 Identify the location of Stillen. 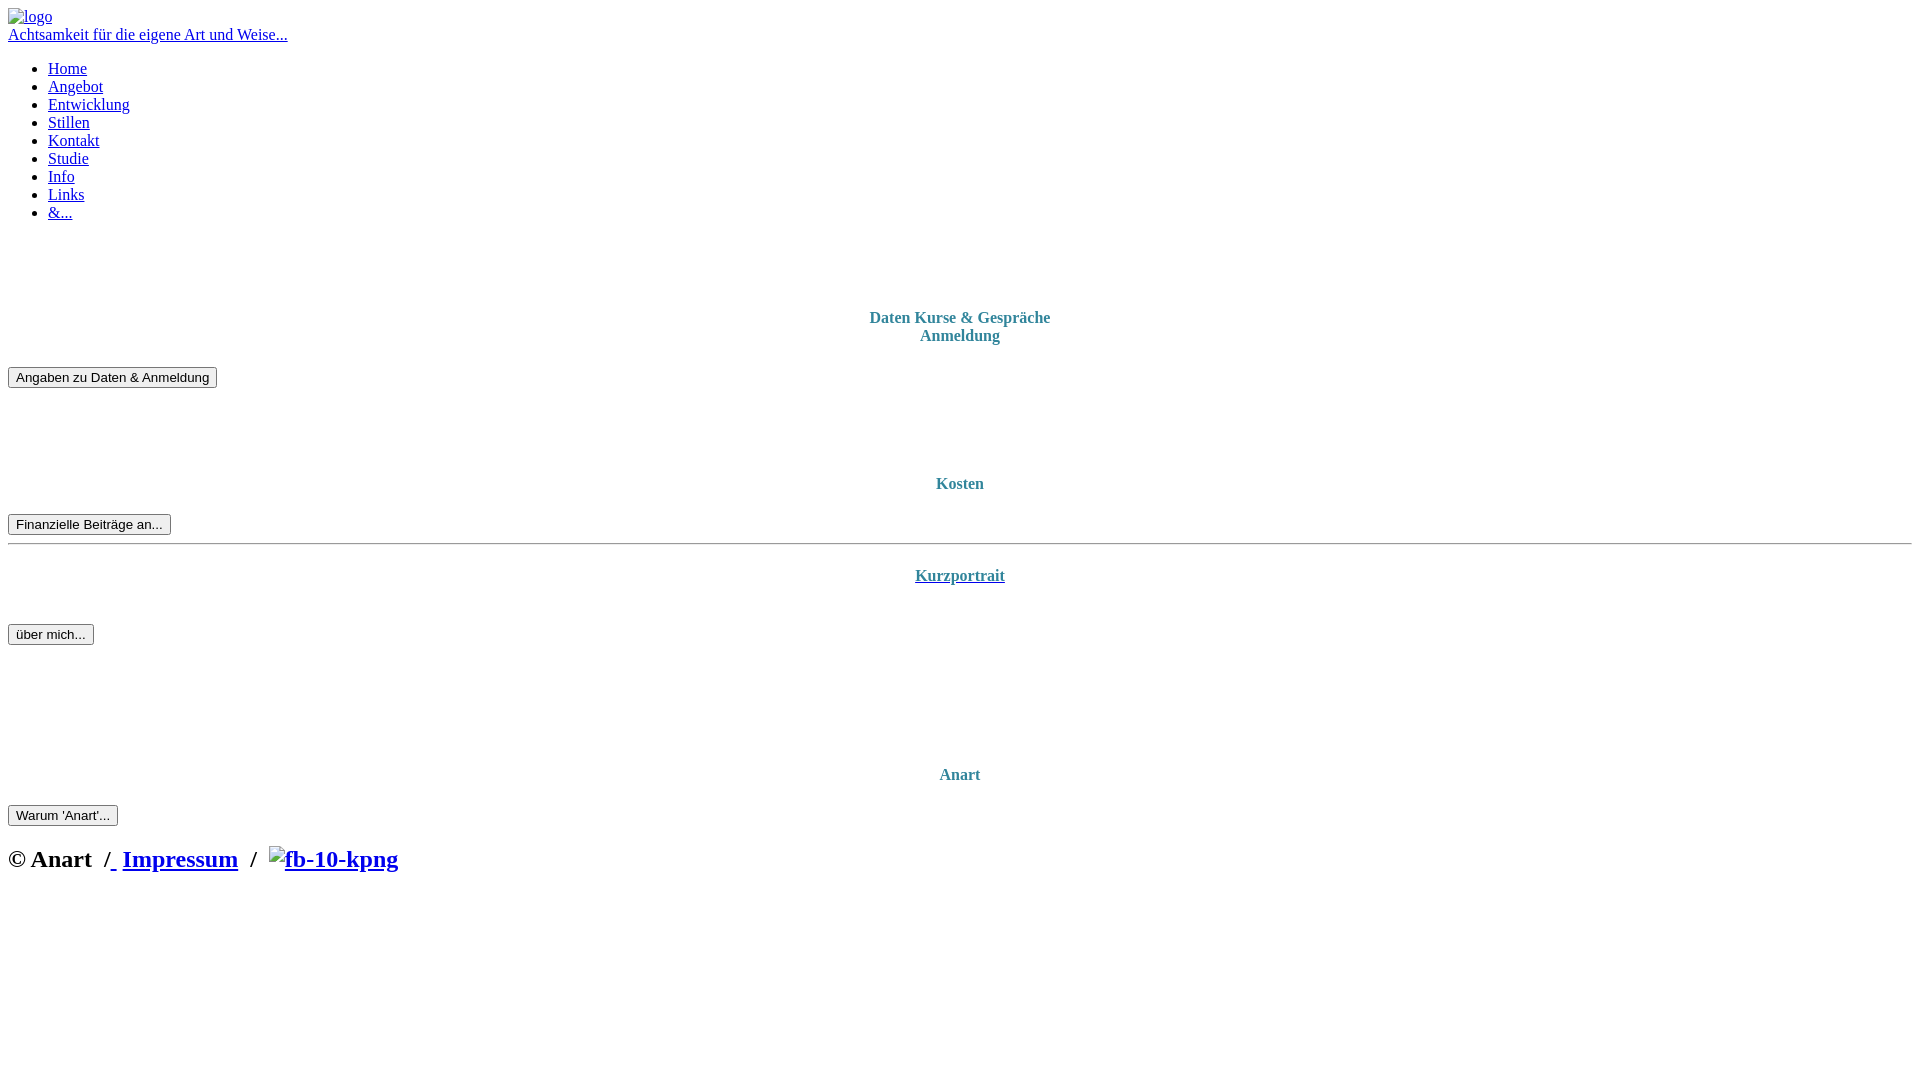
(69, 122).